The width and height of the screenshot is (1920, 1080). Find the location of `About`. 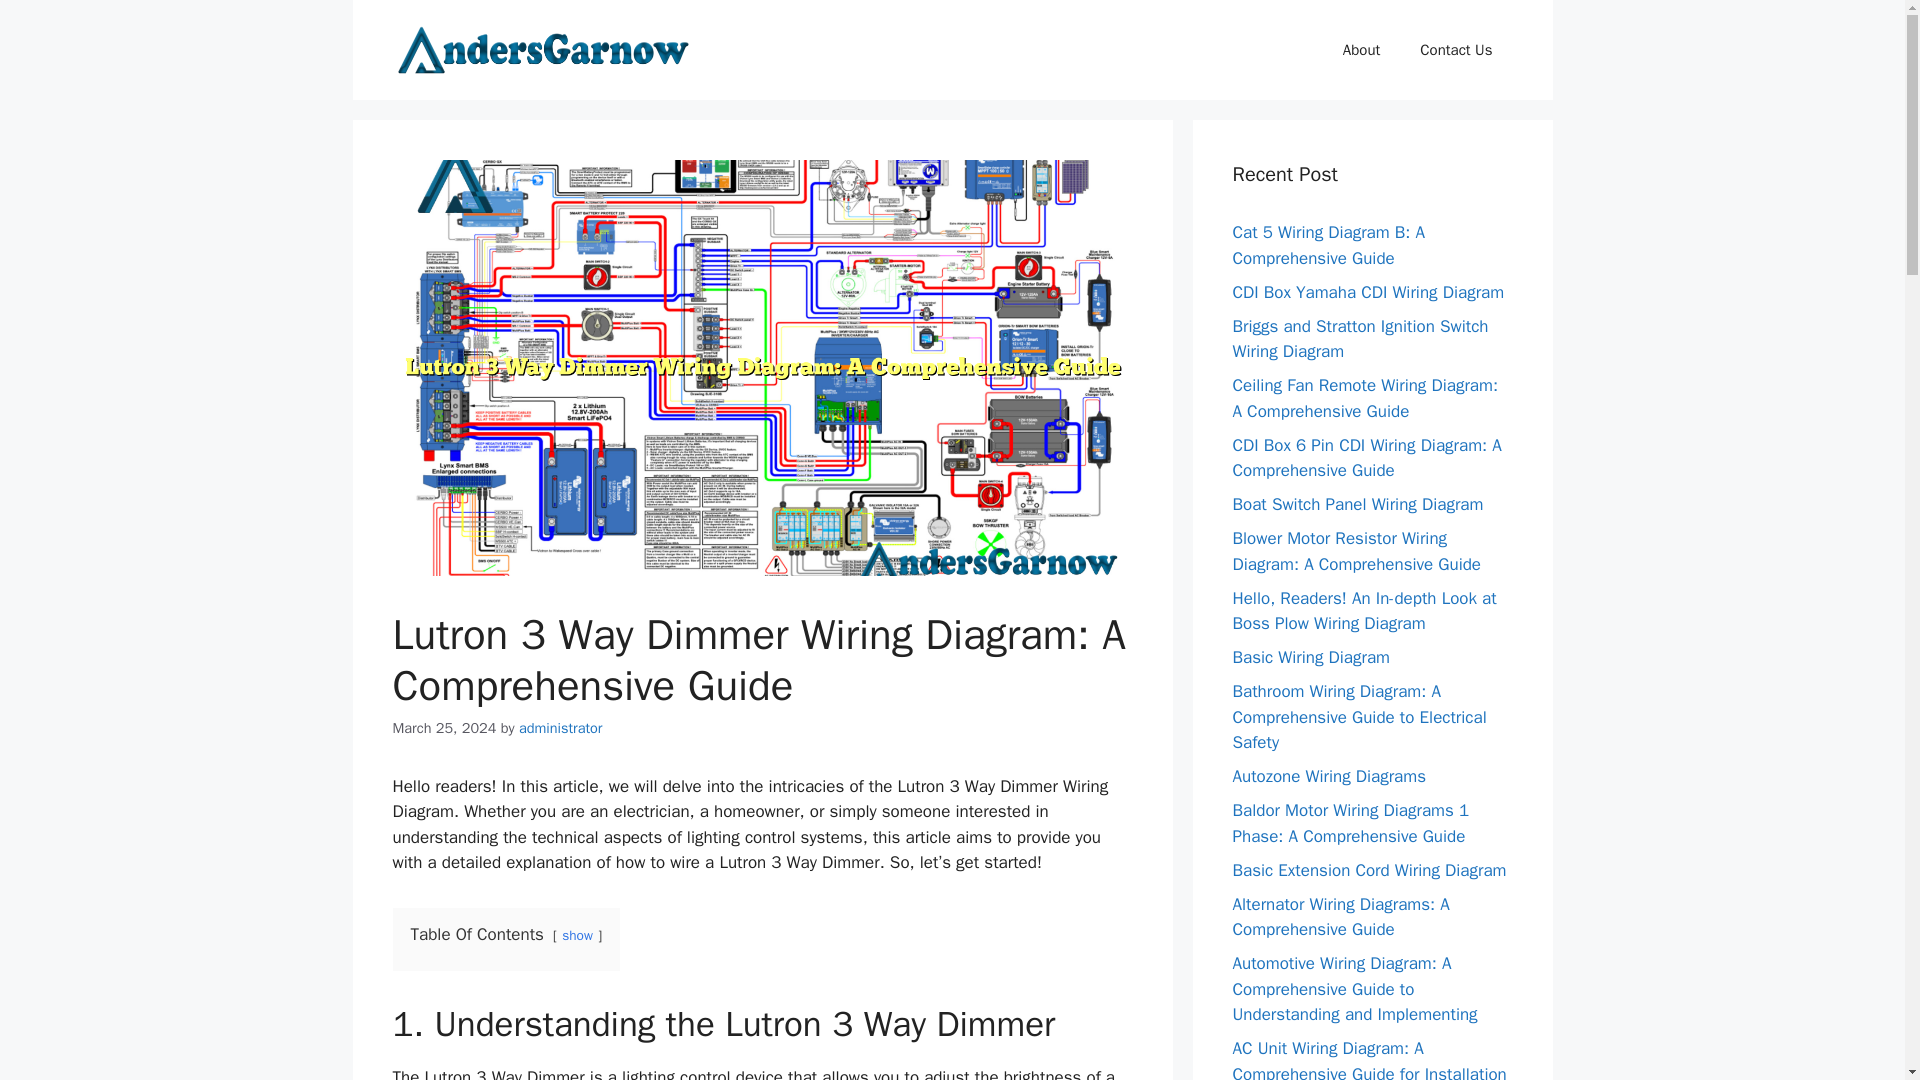

About is located at coordinates (1360, 50).